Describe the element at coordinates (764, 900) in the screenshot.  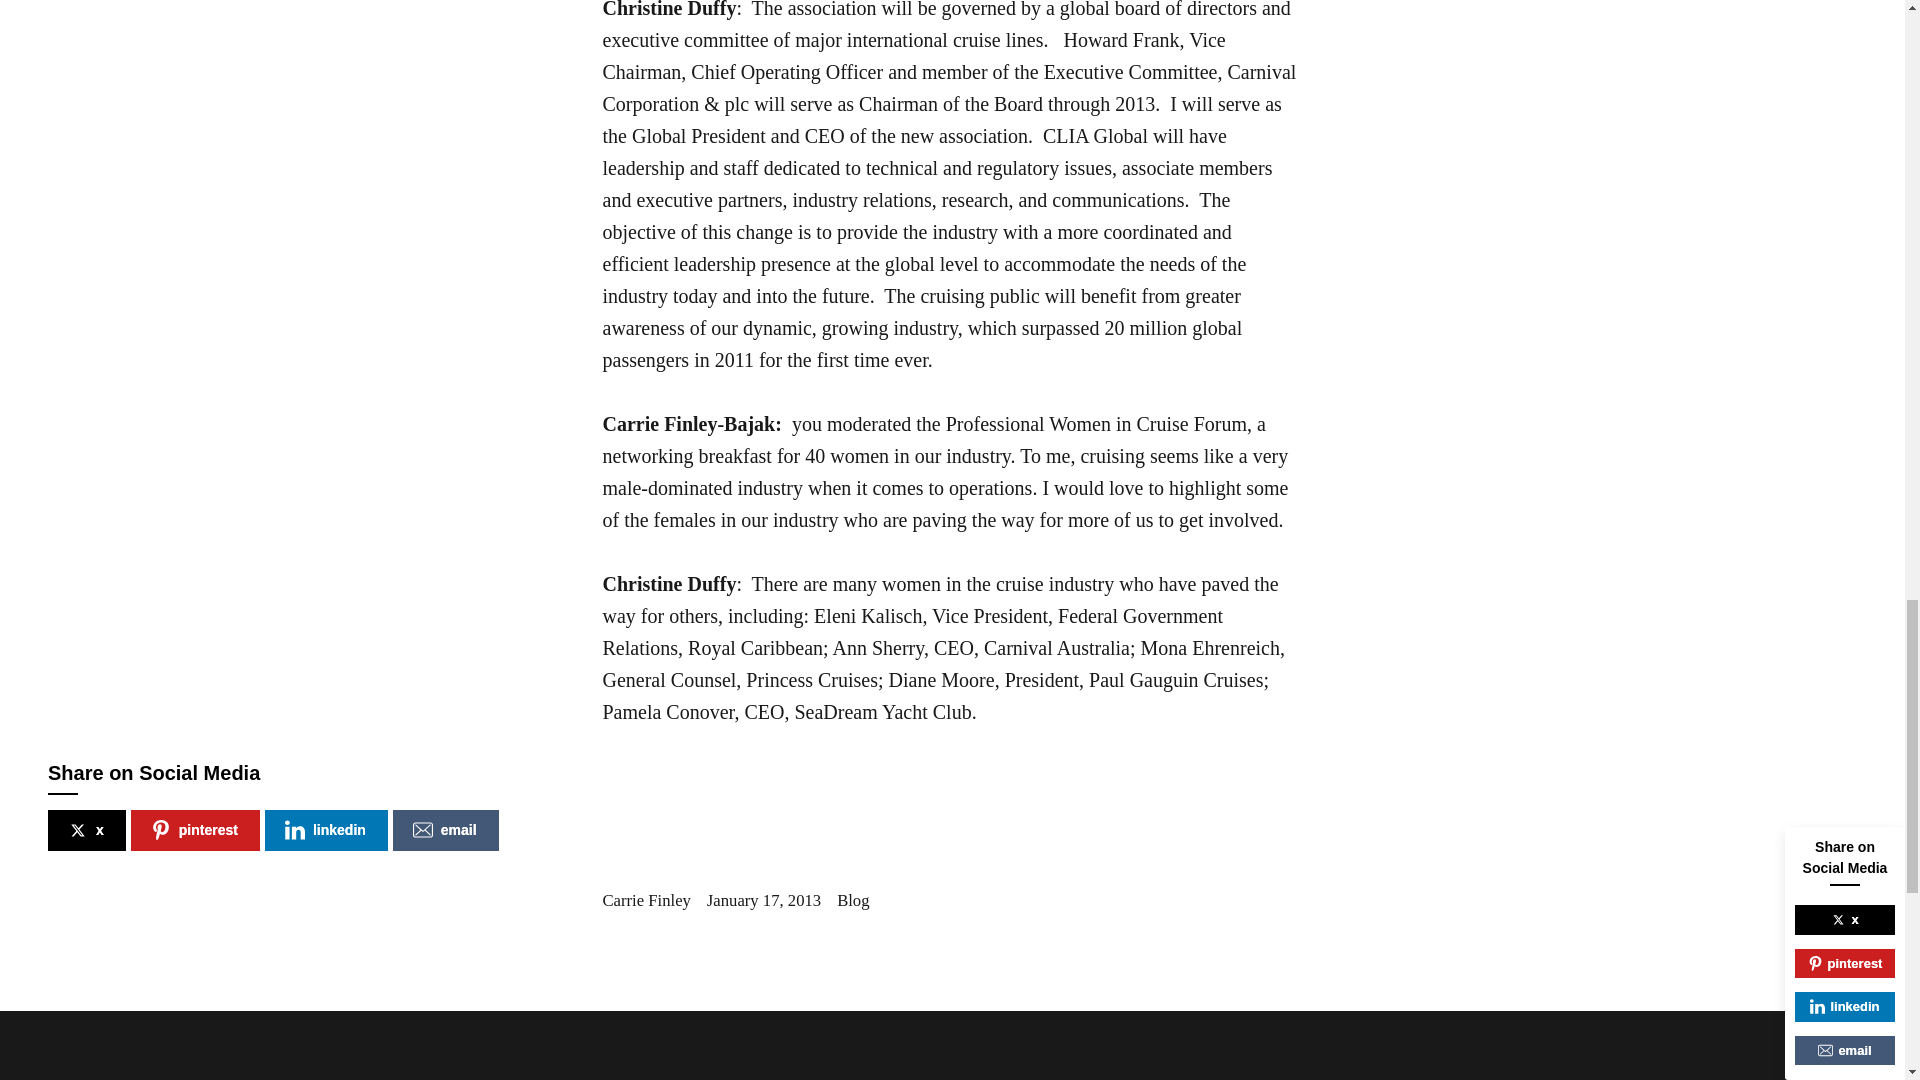
I see `January 17, 2013` at that location.